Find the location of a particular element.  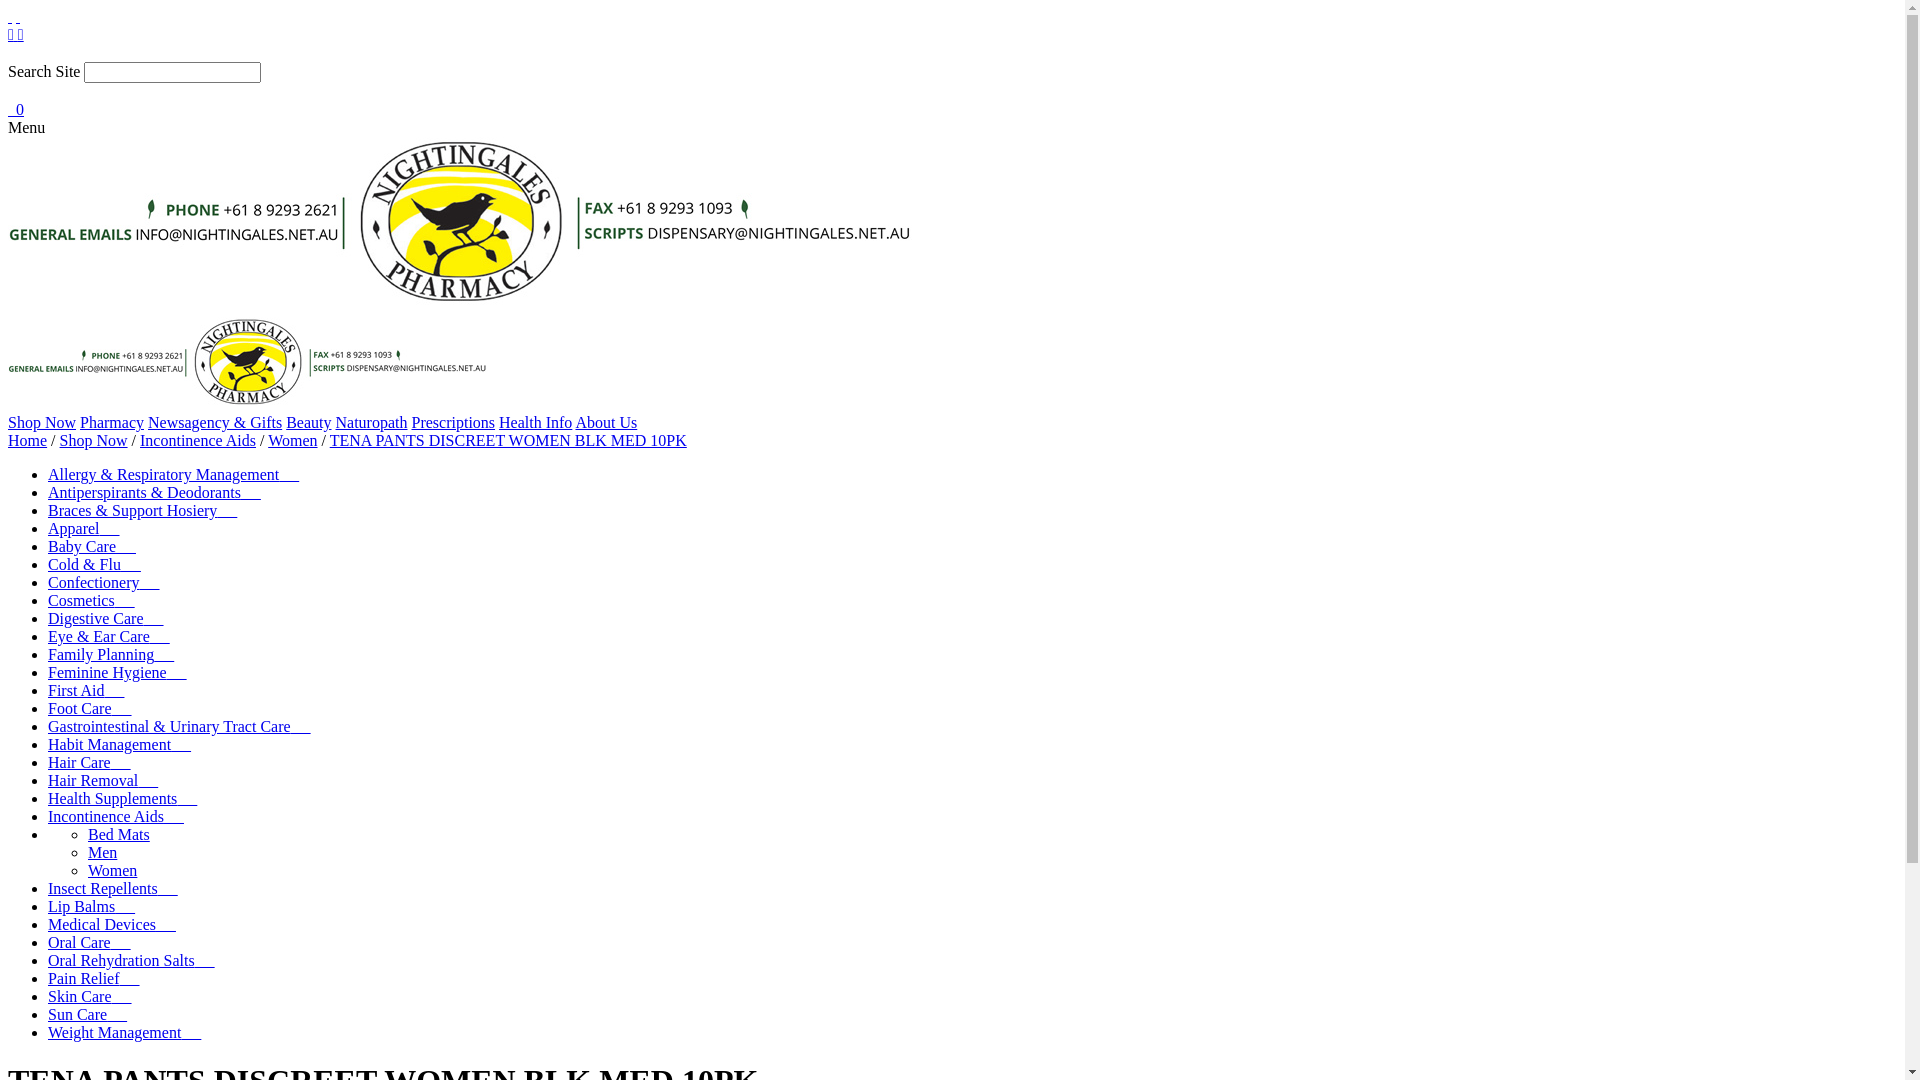

About Us is located at coordinates (606, 422).